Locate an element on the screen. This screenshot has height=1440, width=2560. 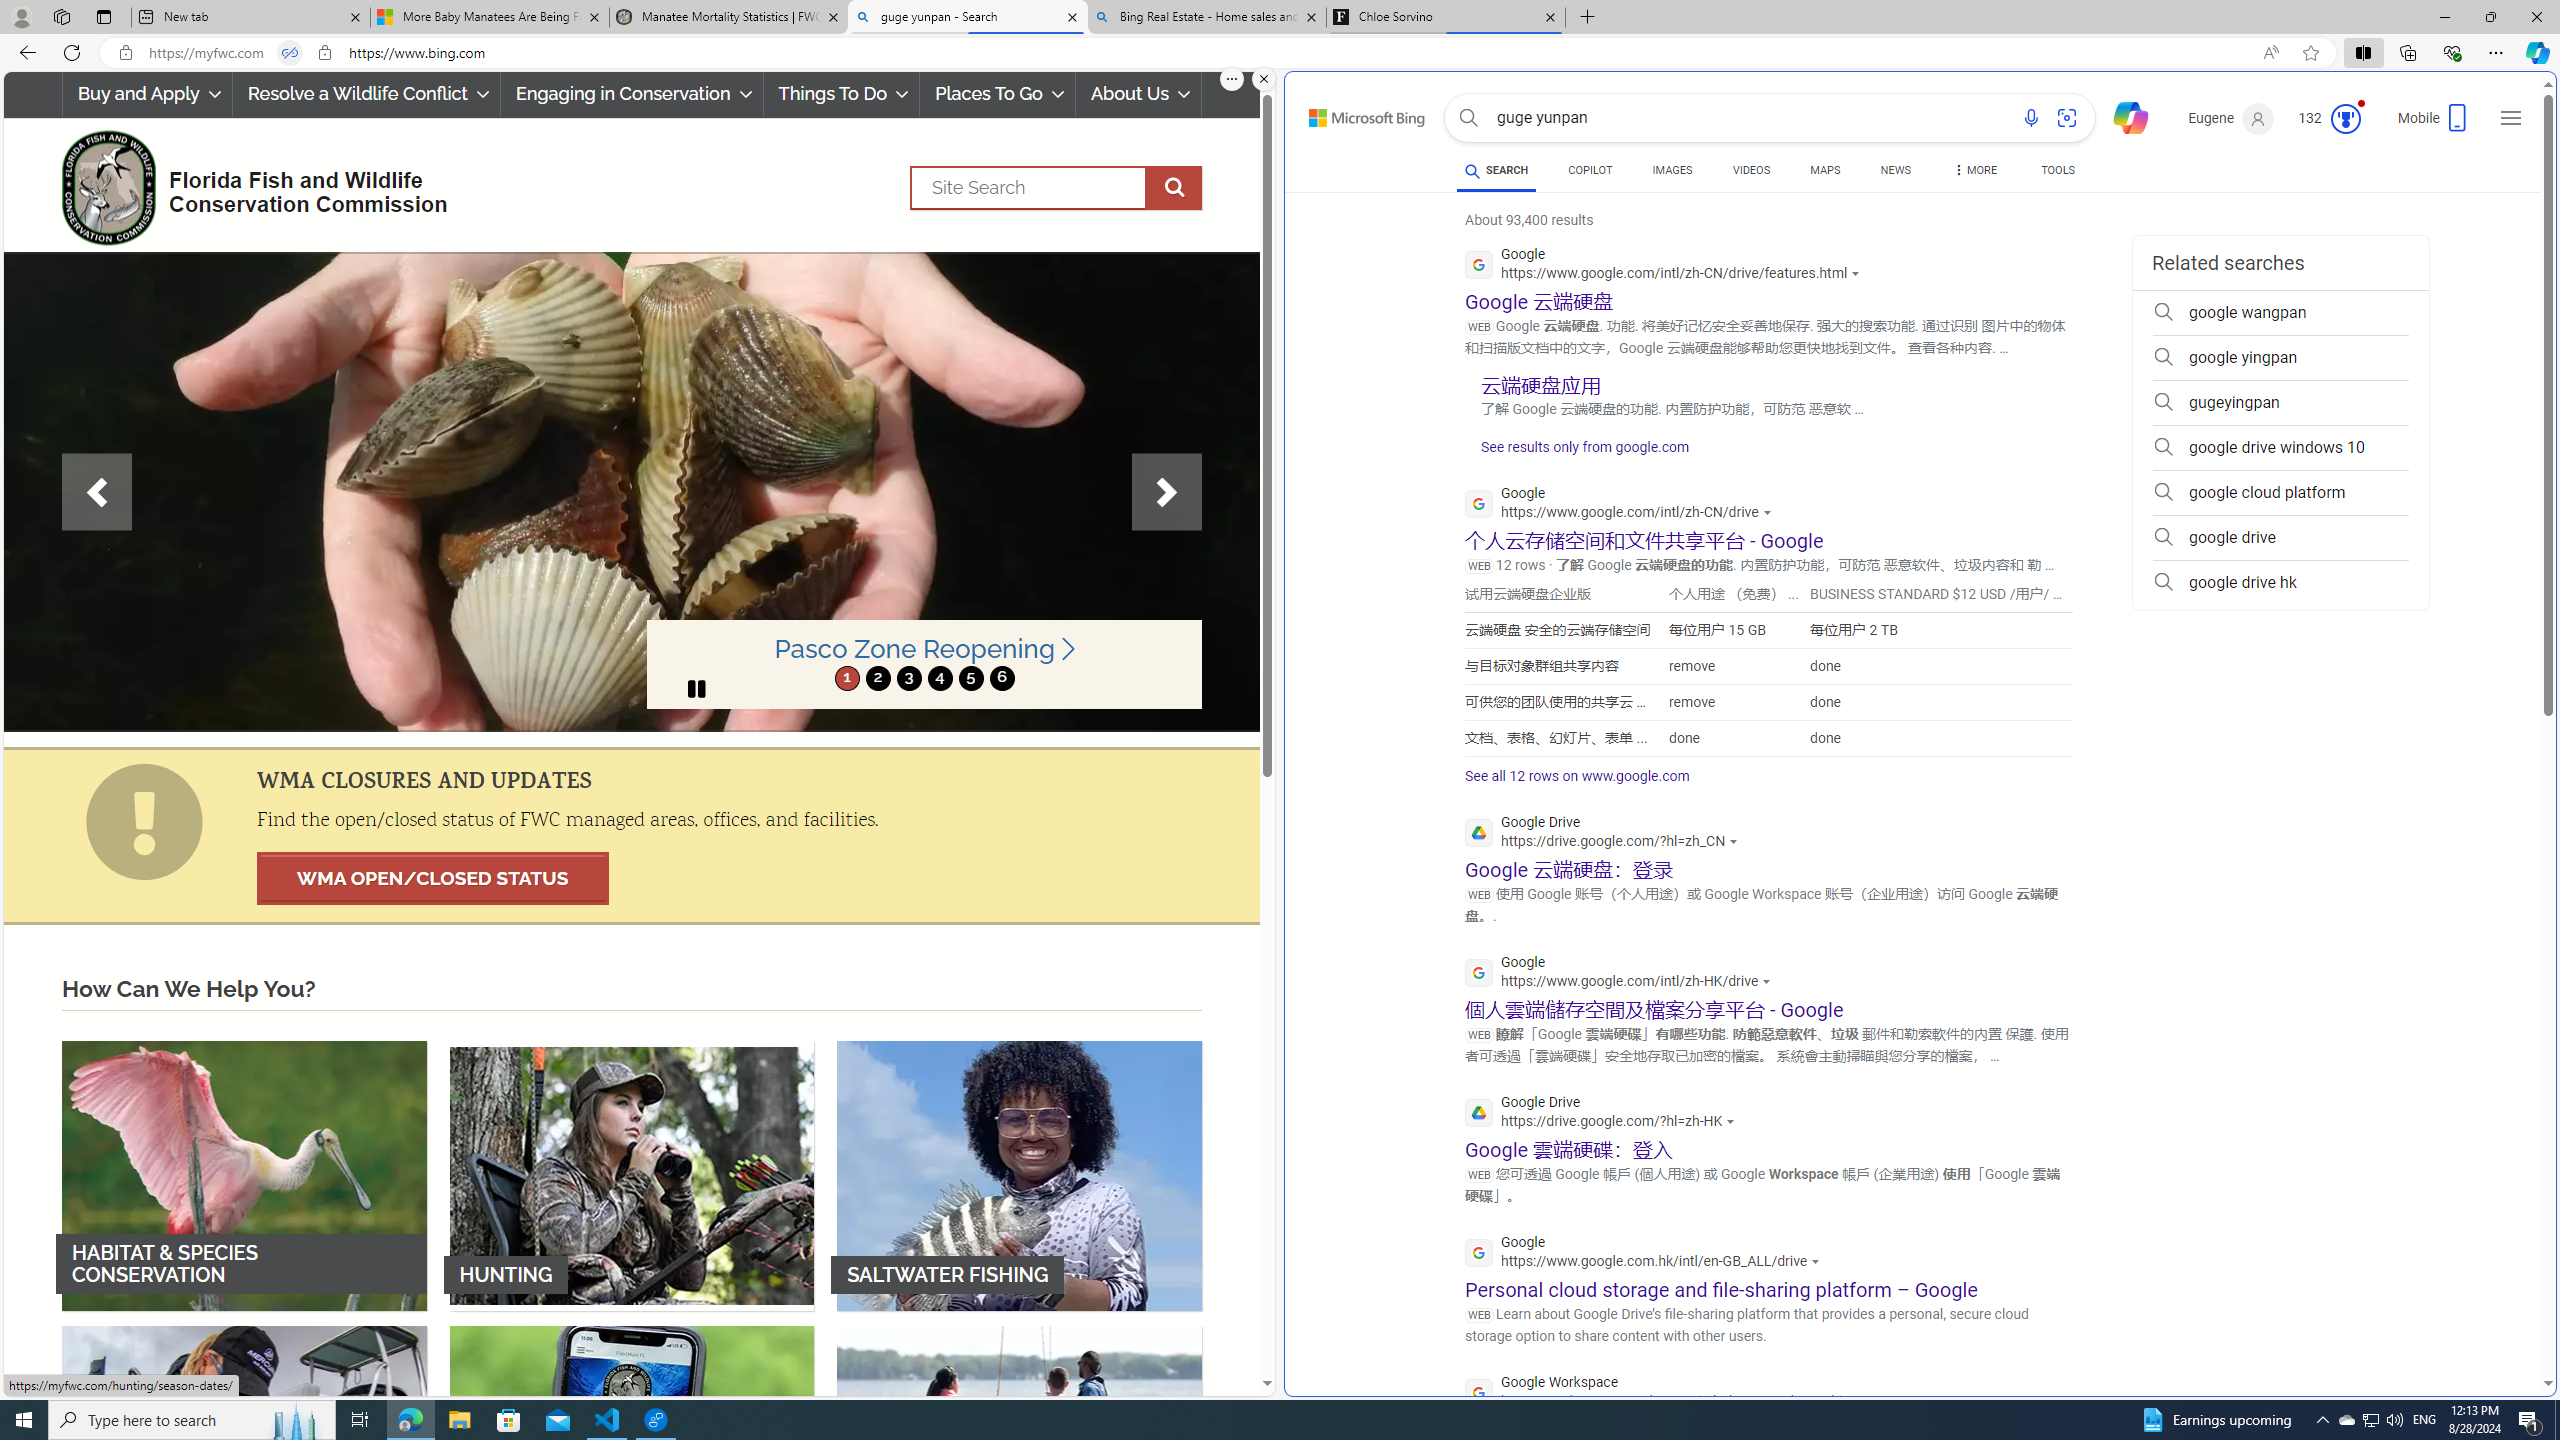
BOATING is located at coordinates (1020, 1460).